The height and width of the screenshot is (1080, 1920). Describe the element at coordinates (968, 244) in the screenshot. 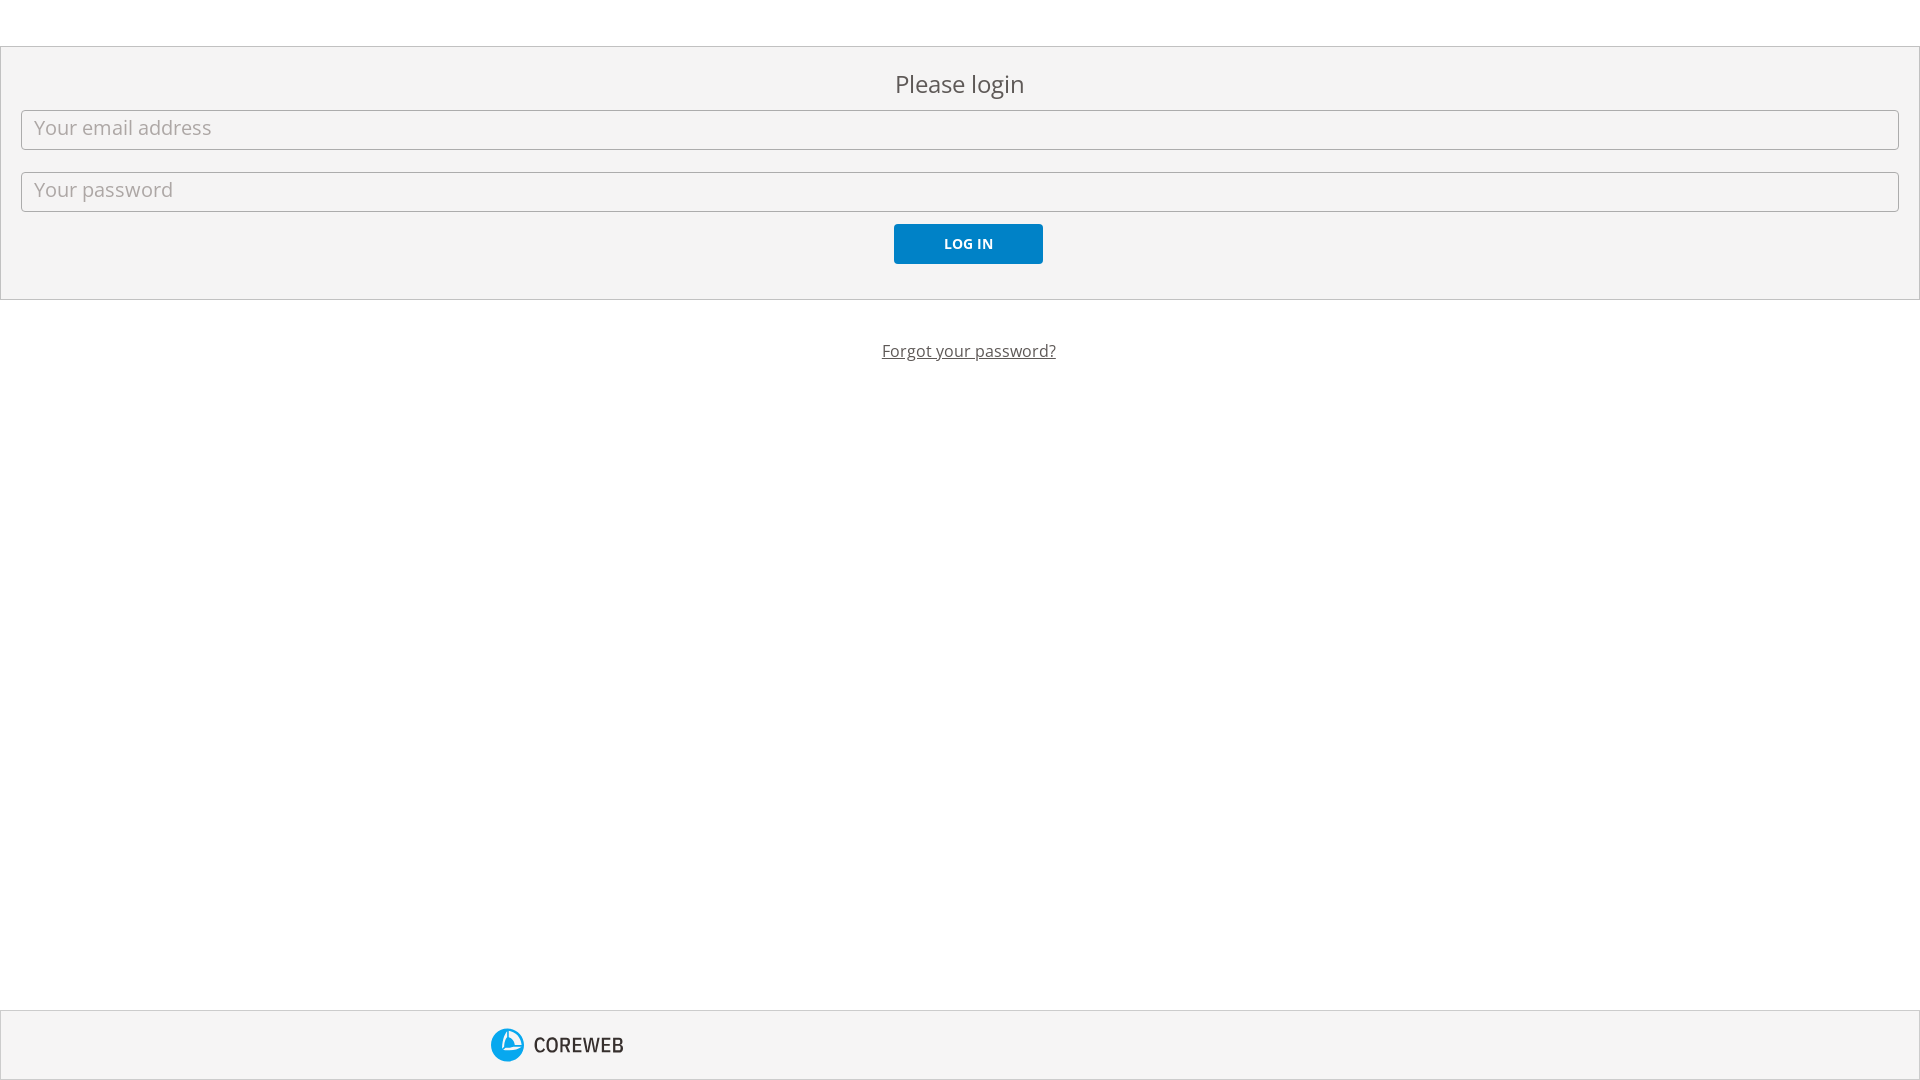

I see `LOG IN` at that location.